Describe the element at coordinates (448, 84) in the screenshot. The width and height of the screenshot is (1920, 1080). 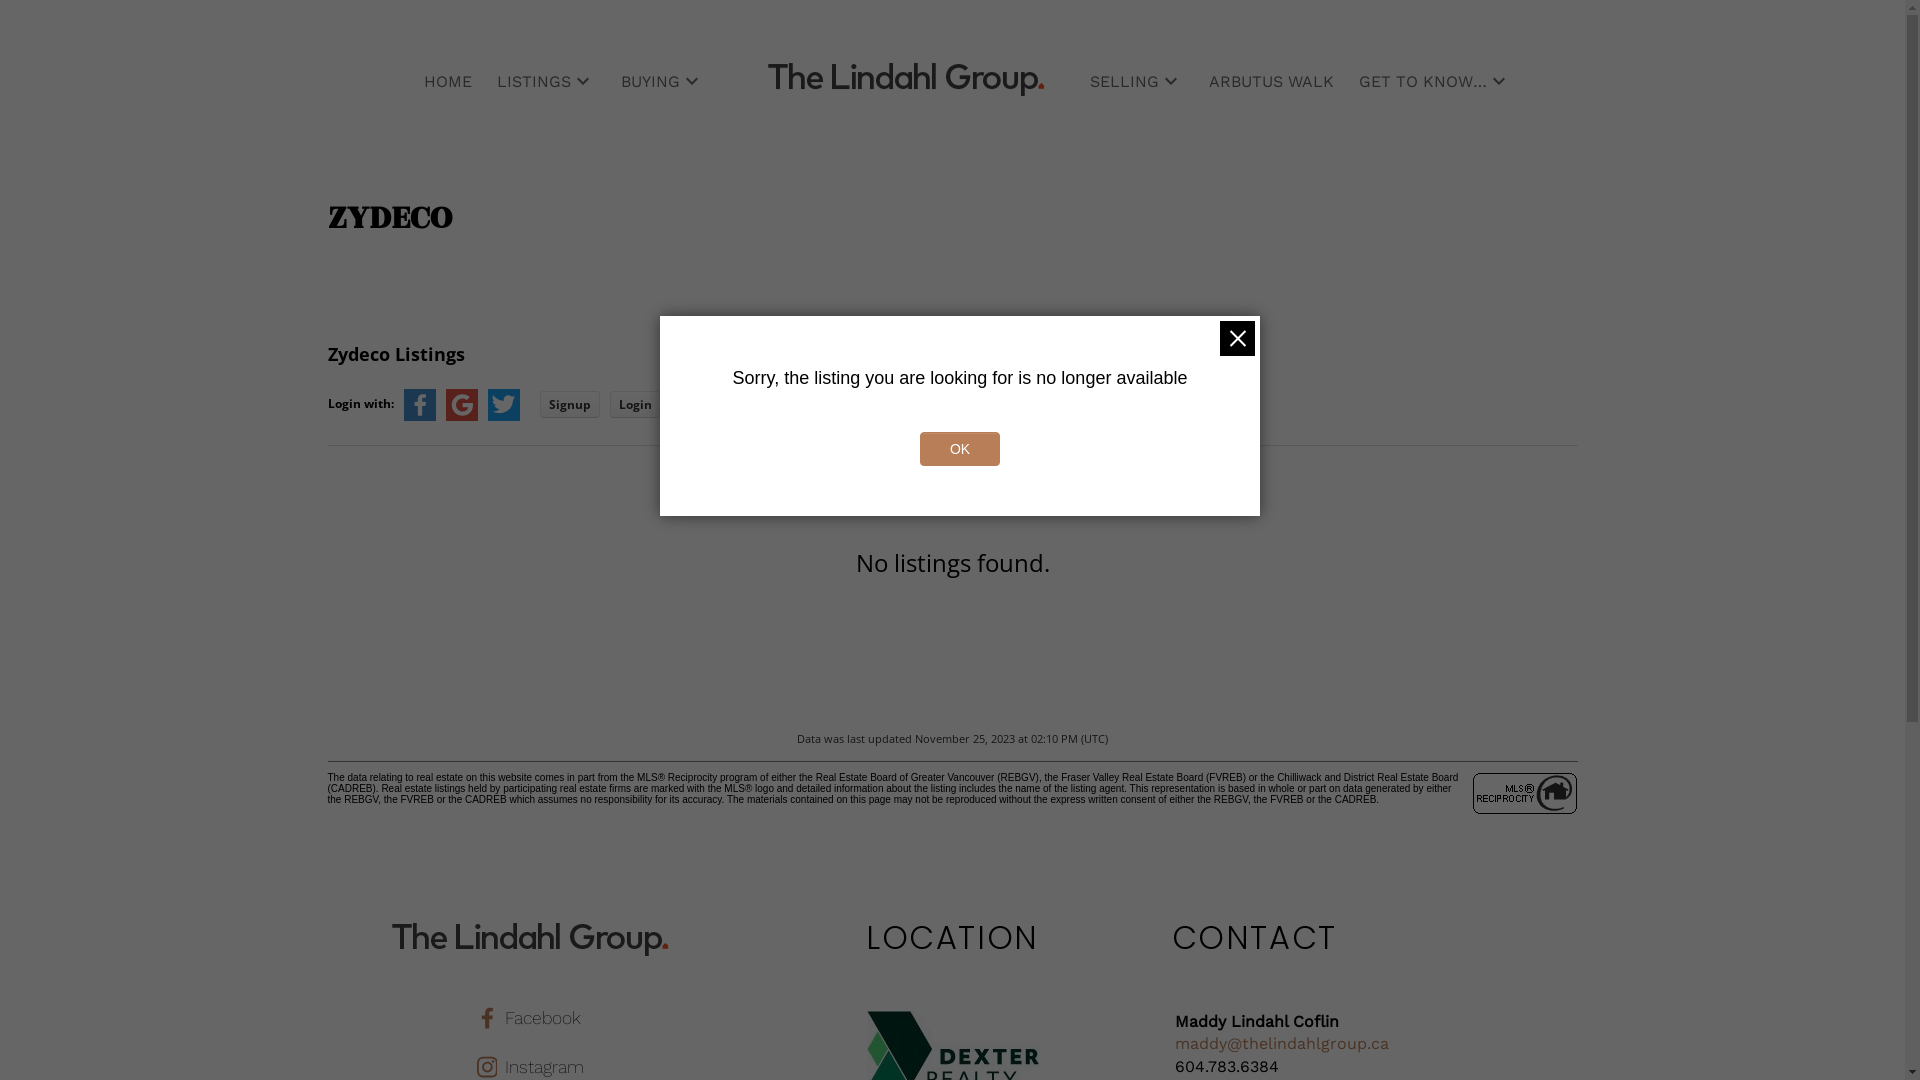
I see `HOME` at that location.